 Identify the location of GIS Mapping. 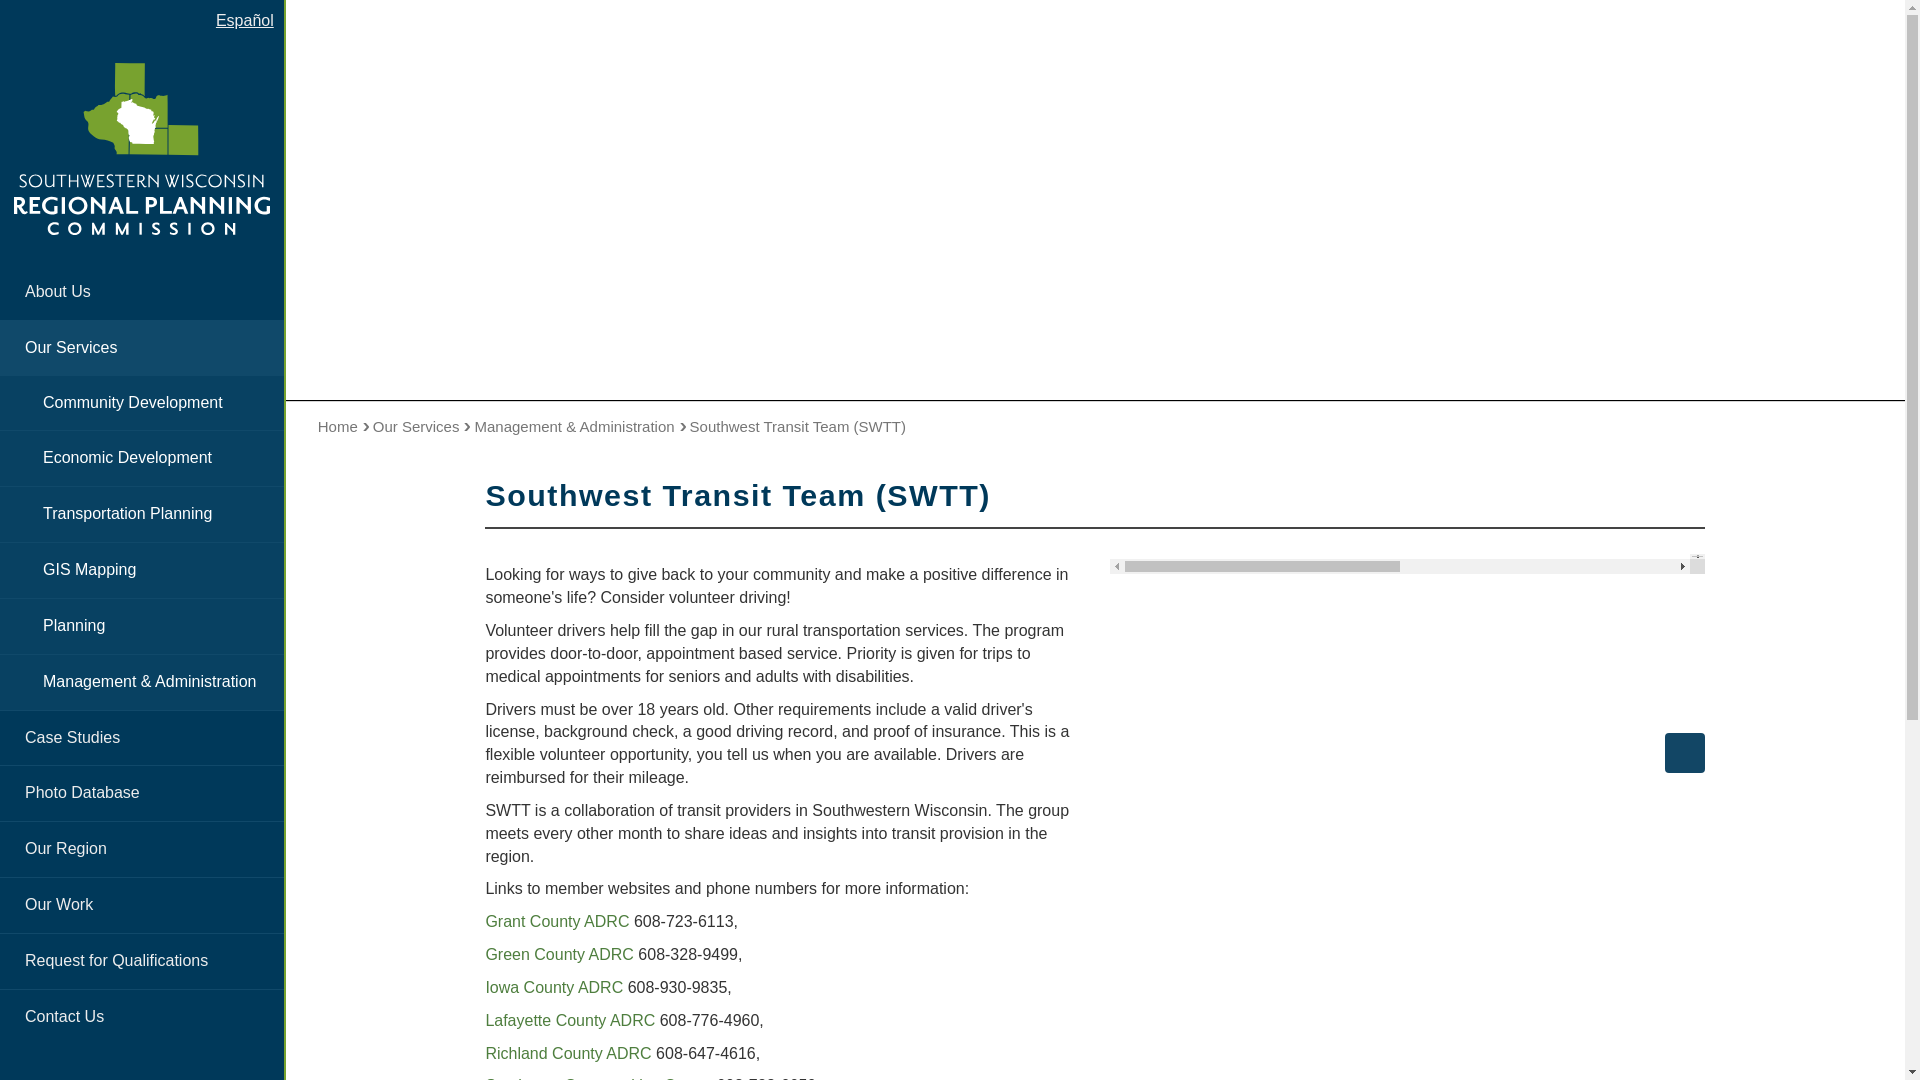
(142, 570).